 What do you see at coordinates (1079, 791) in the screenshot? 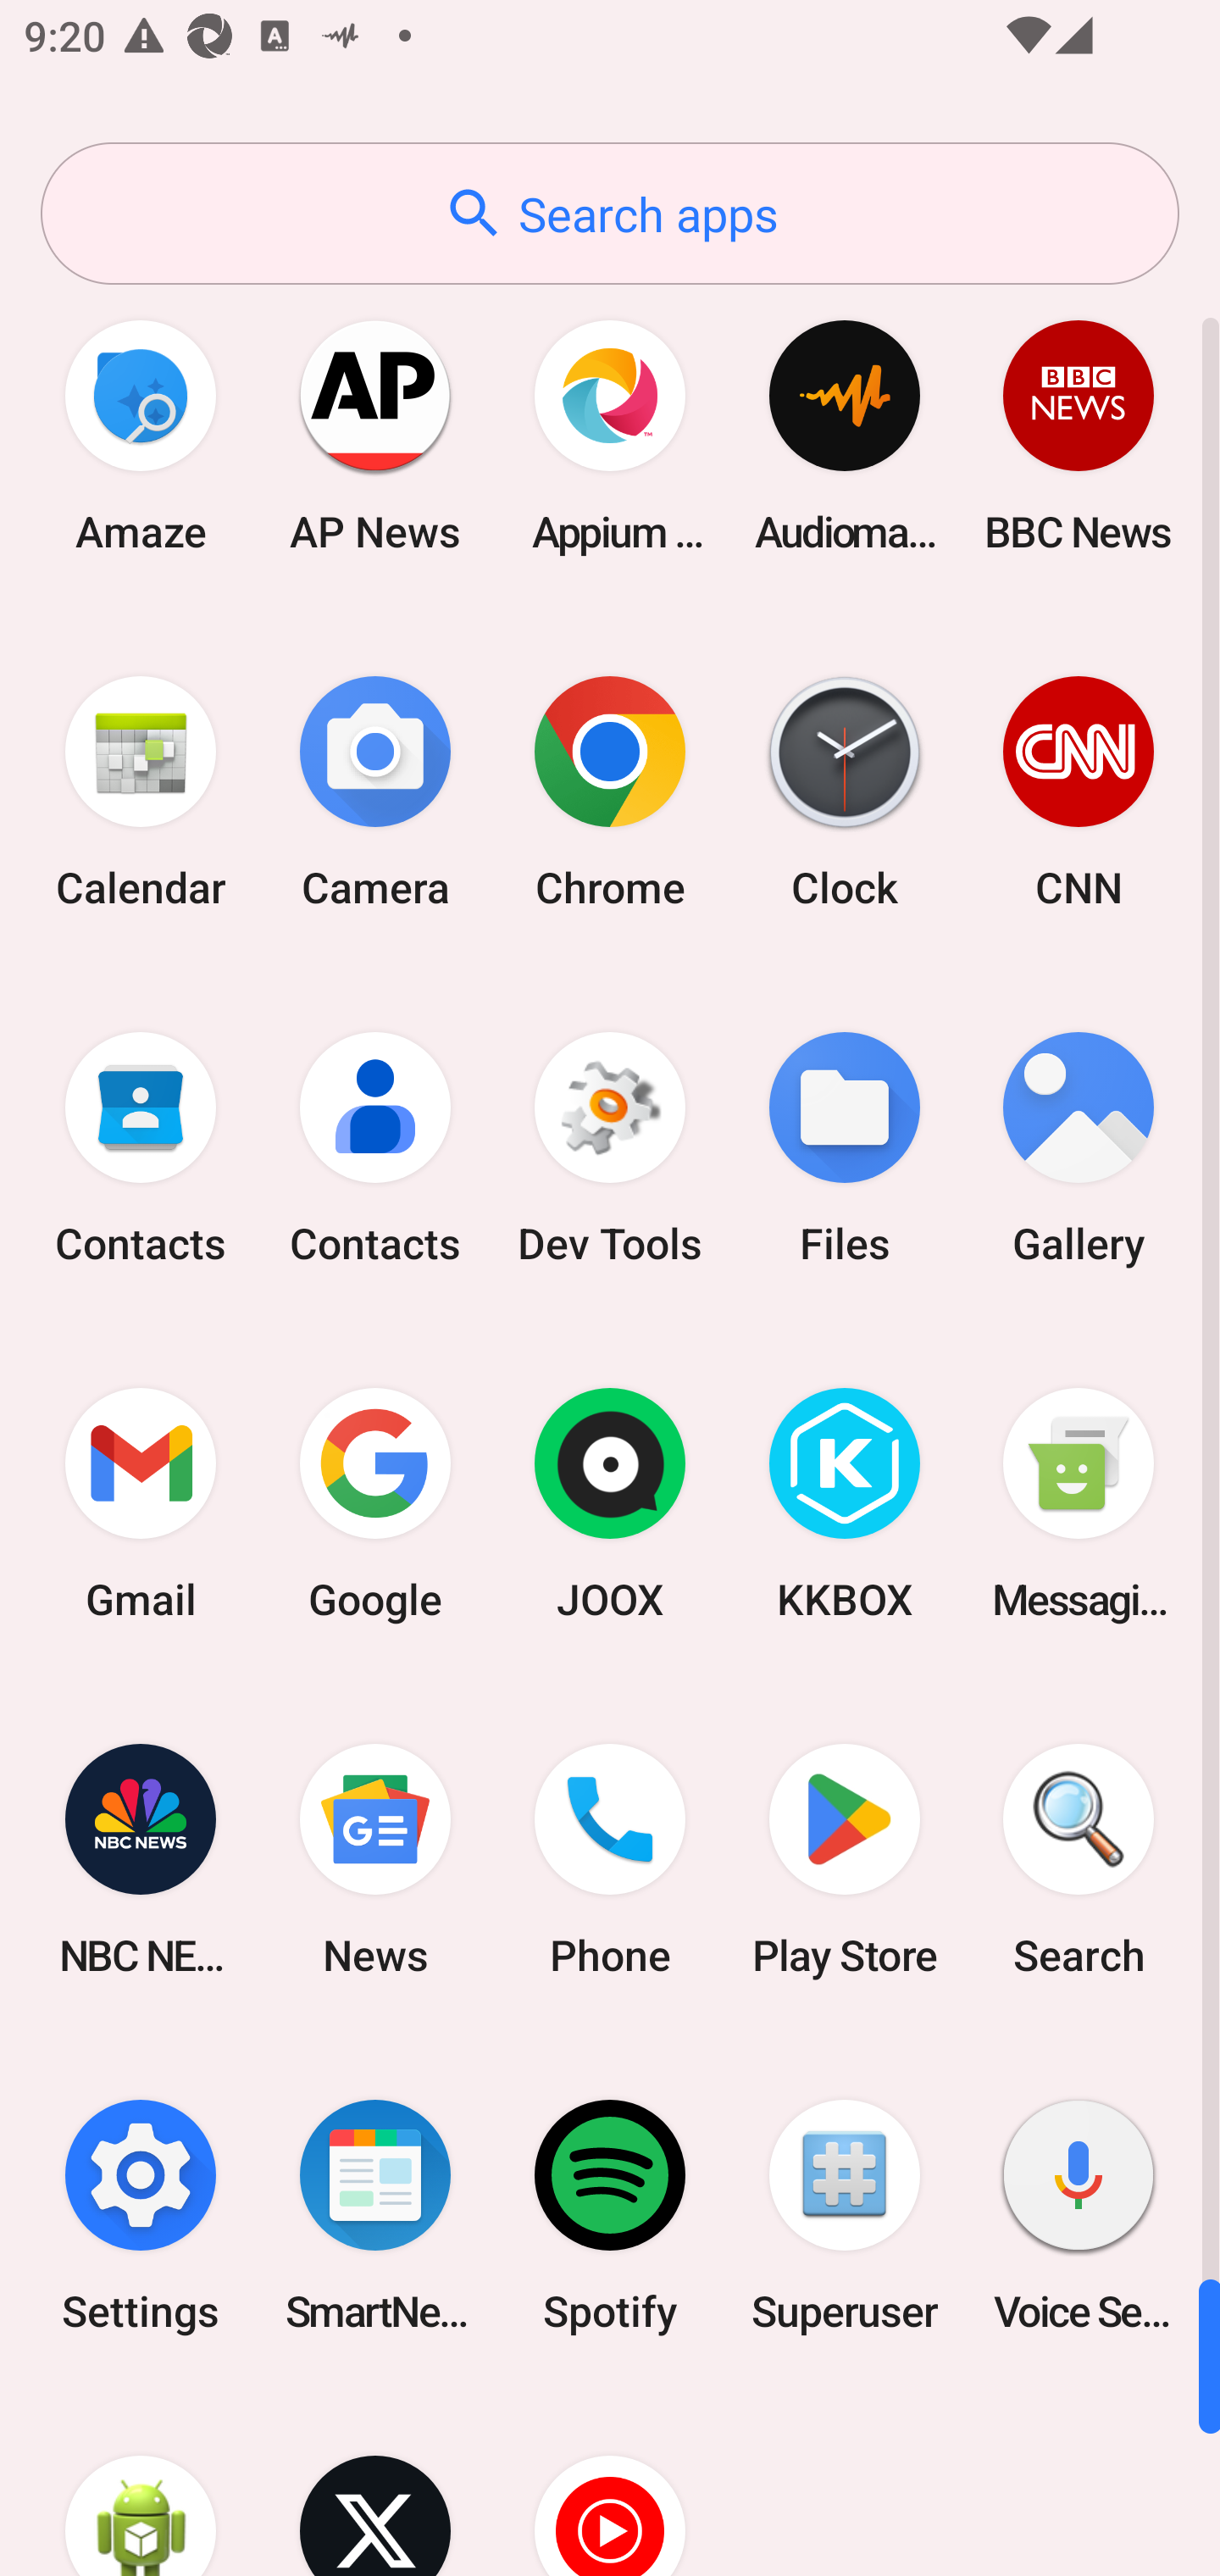
I see `CNN` at bounding box center [1079, 791].